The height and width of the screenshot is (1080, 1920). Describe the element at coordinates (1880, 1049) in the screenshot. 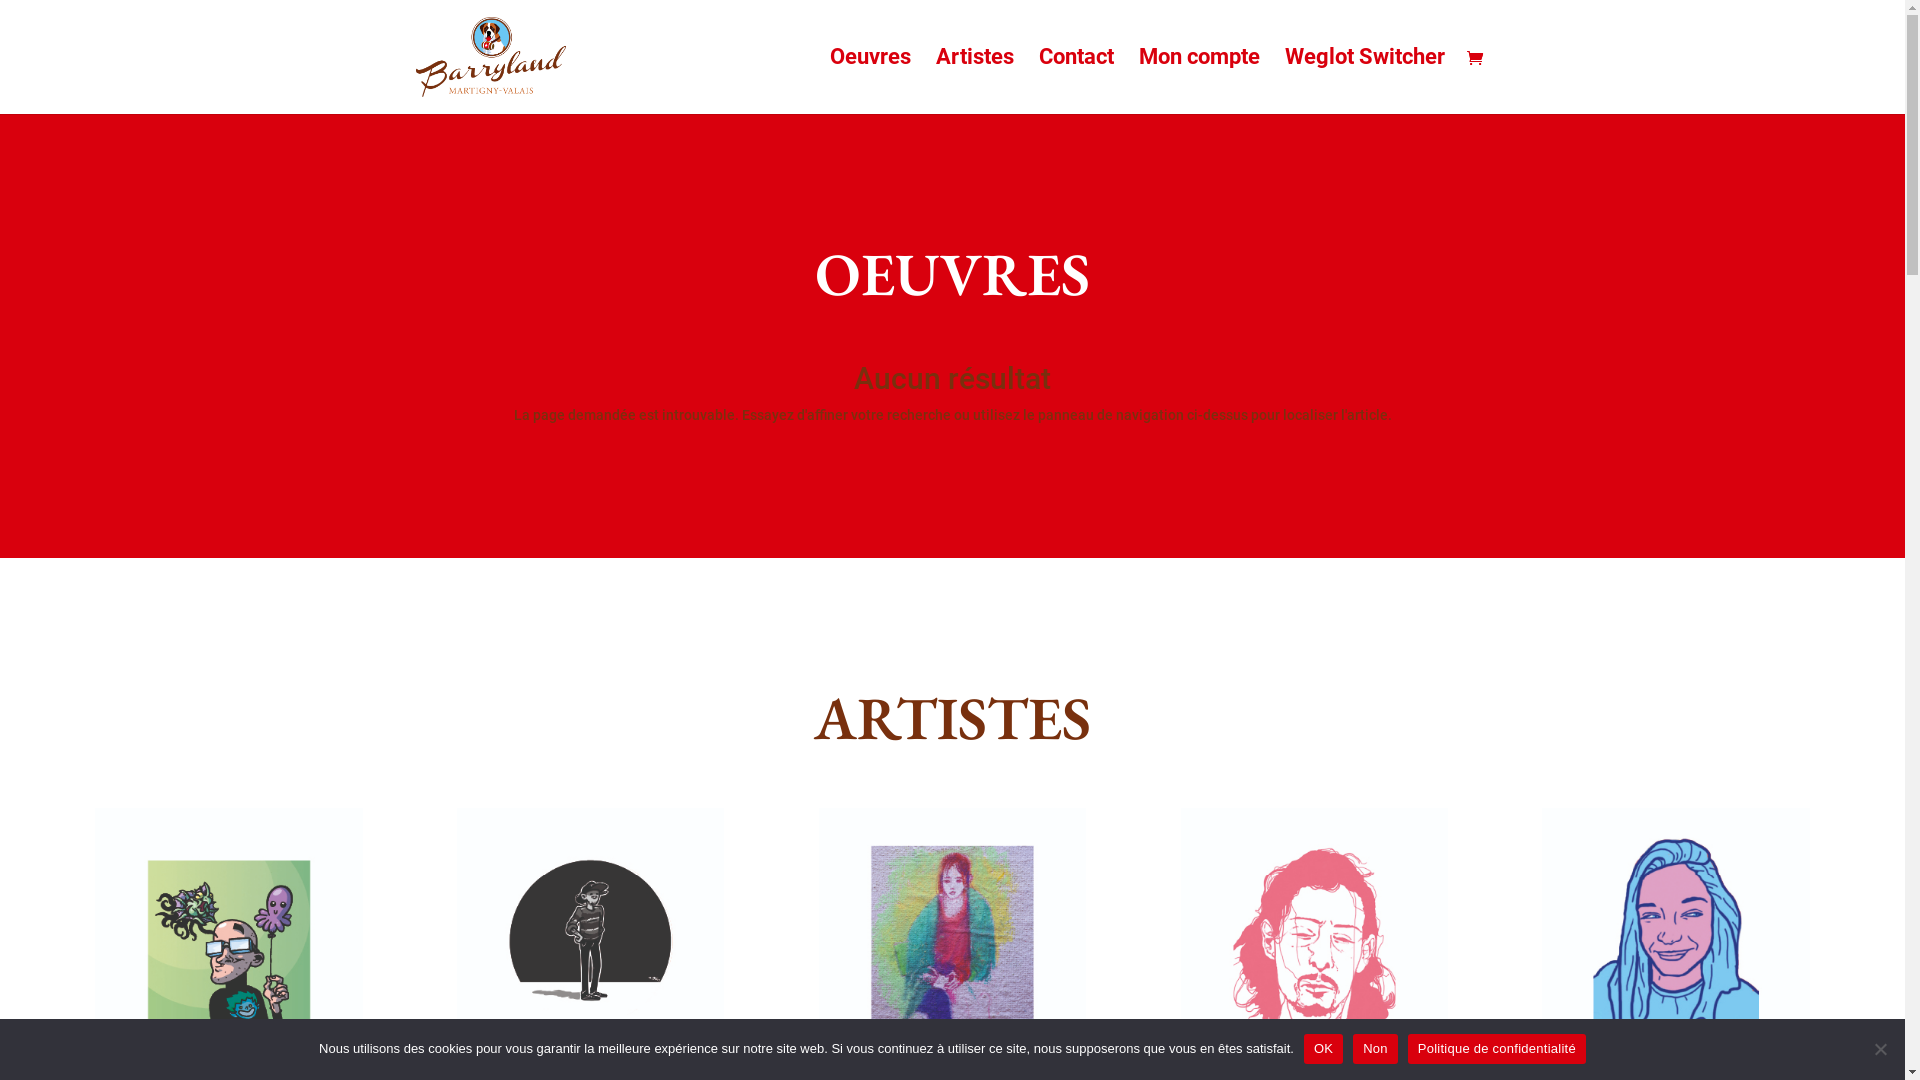

I see `Non` at that location.